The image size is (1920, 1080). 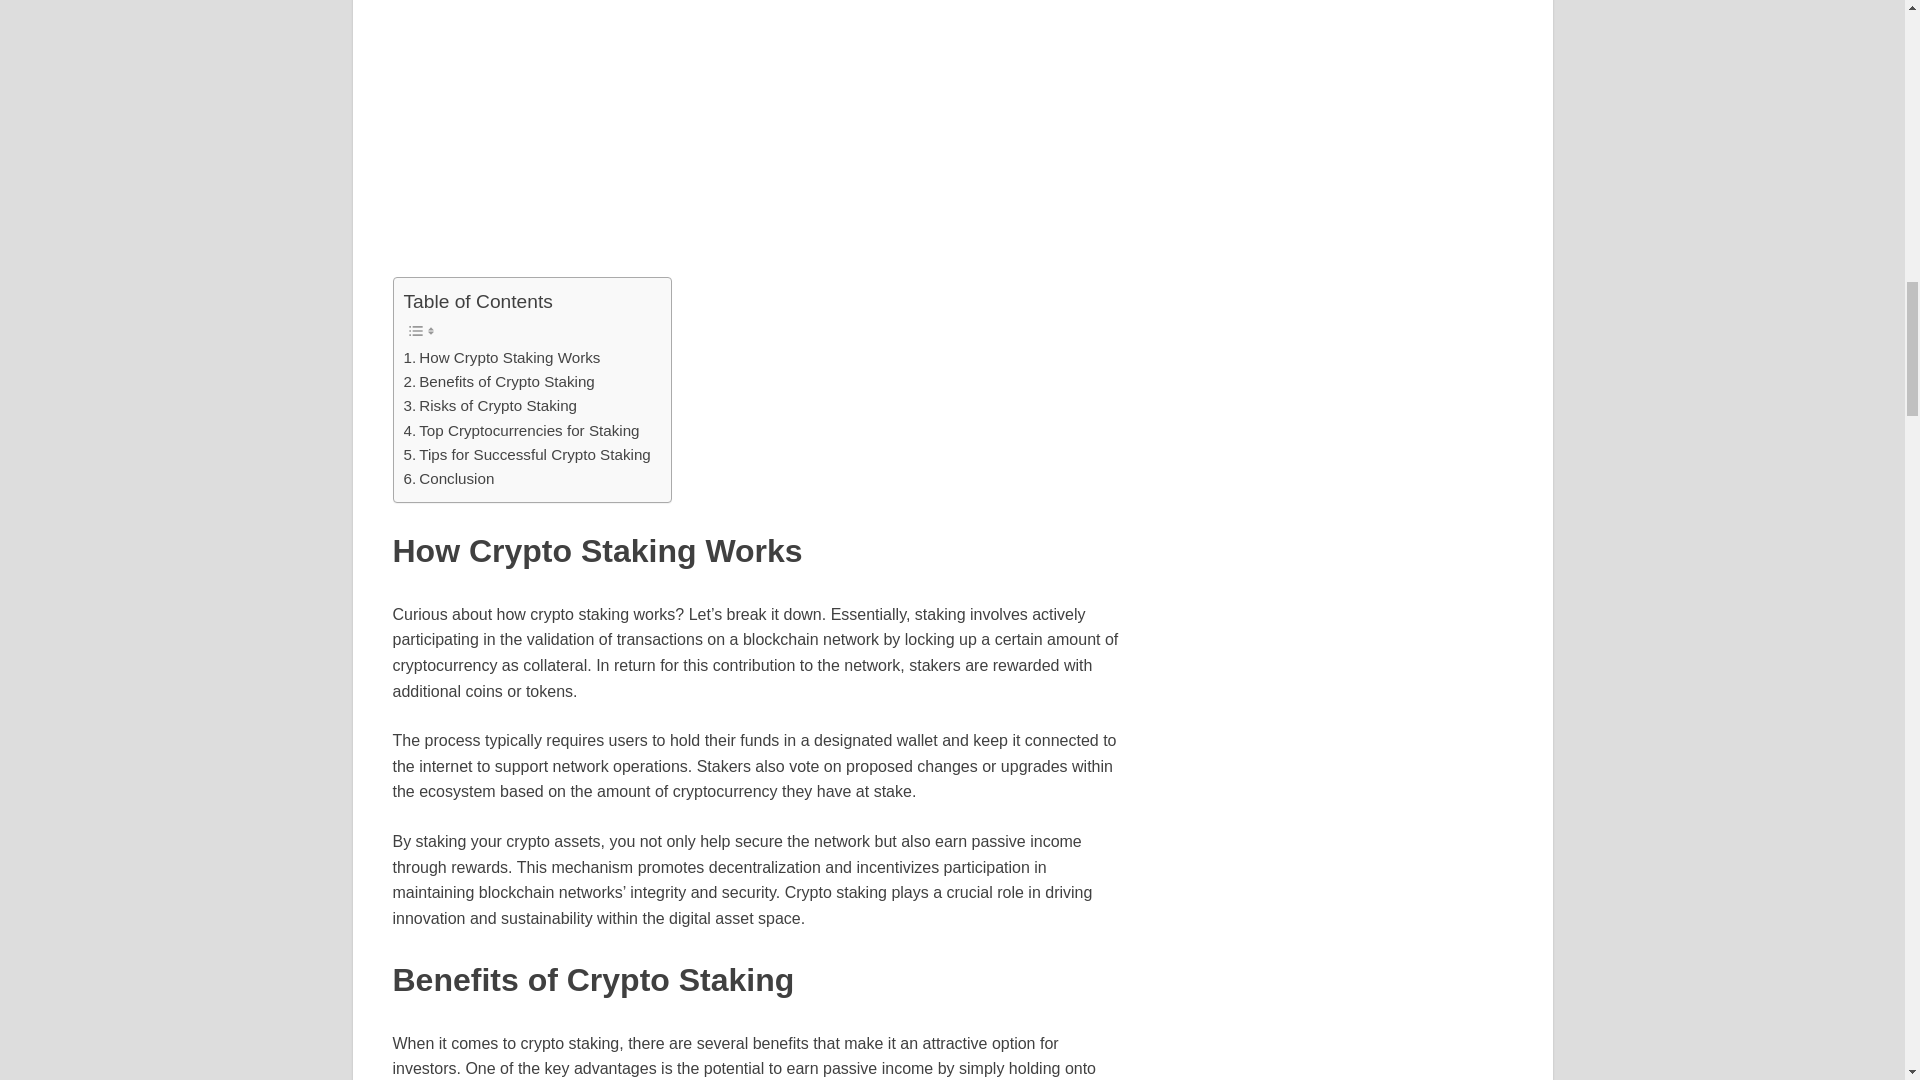 I want to click on How Crypto Staking Works, so click(x=502, y=358).